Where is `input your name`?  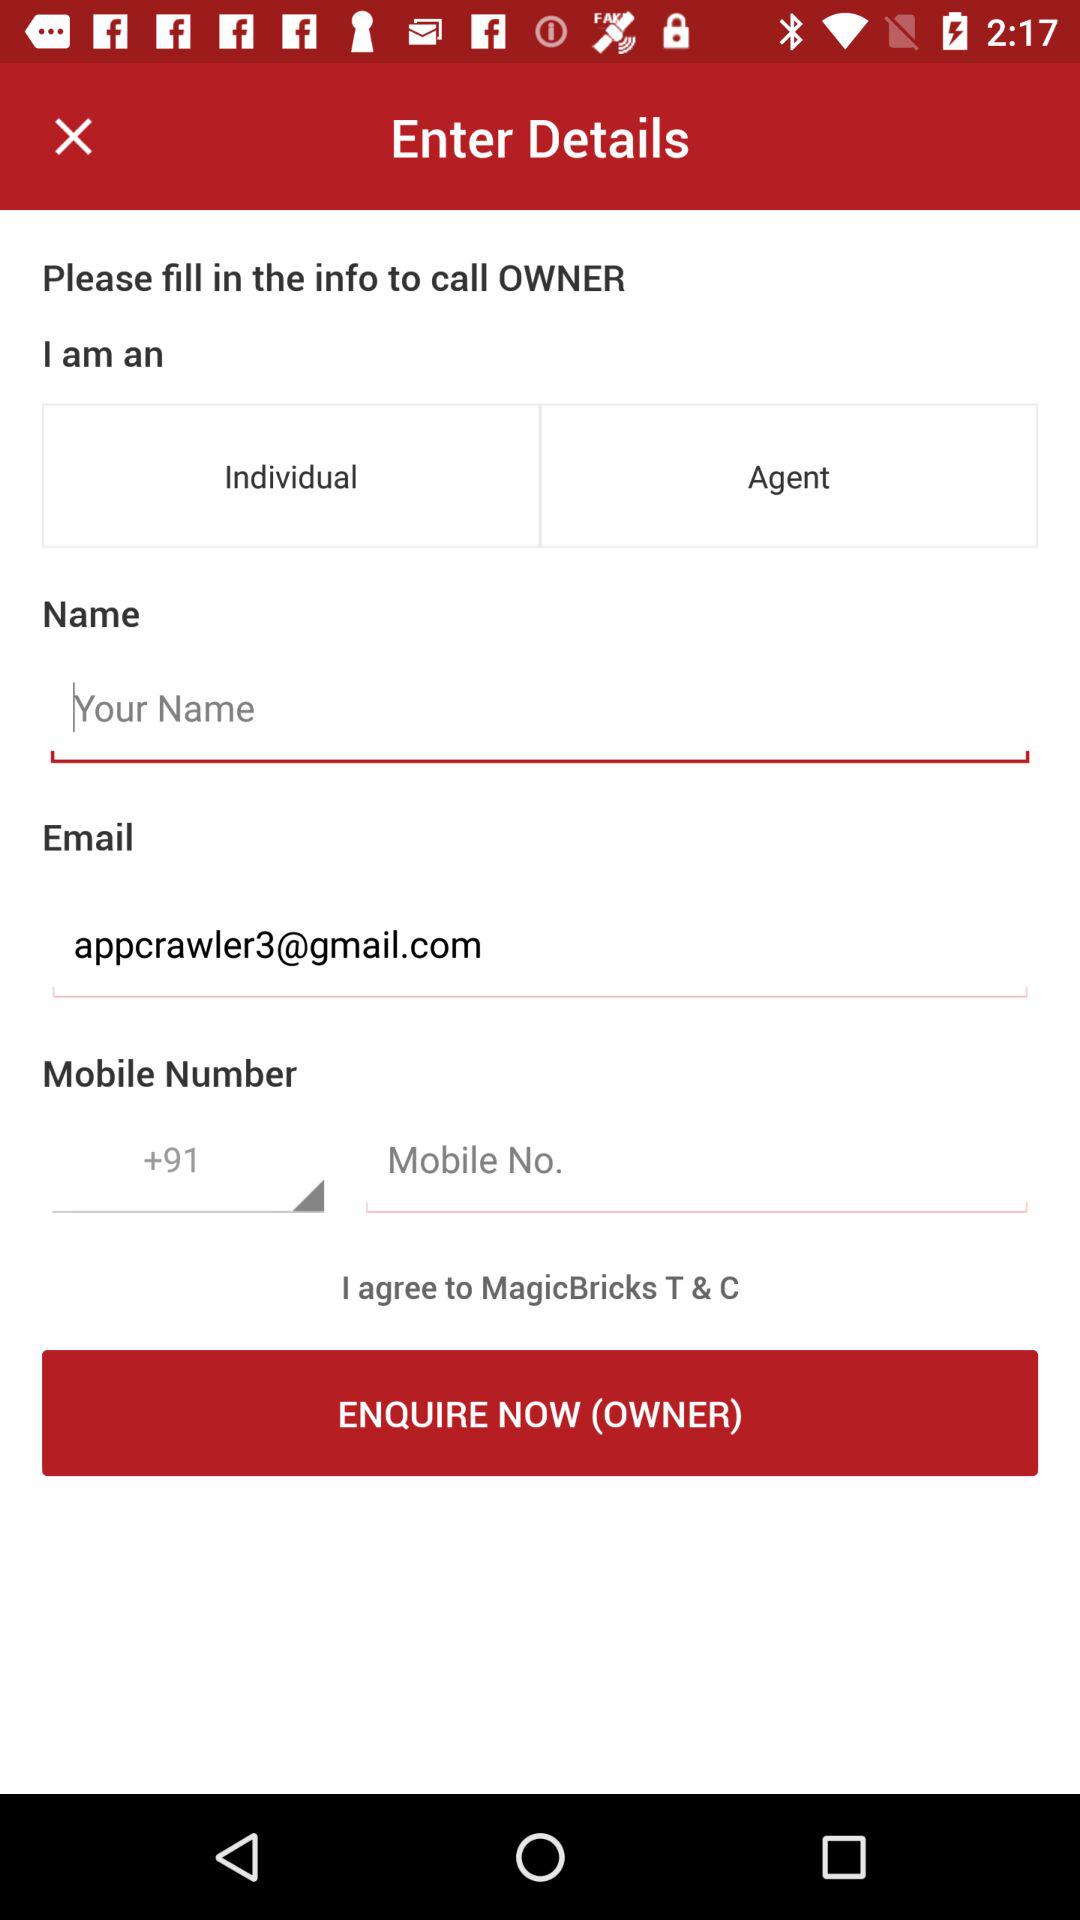 input your name is located at coordinates (540, 708).